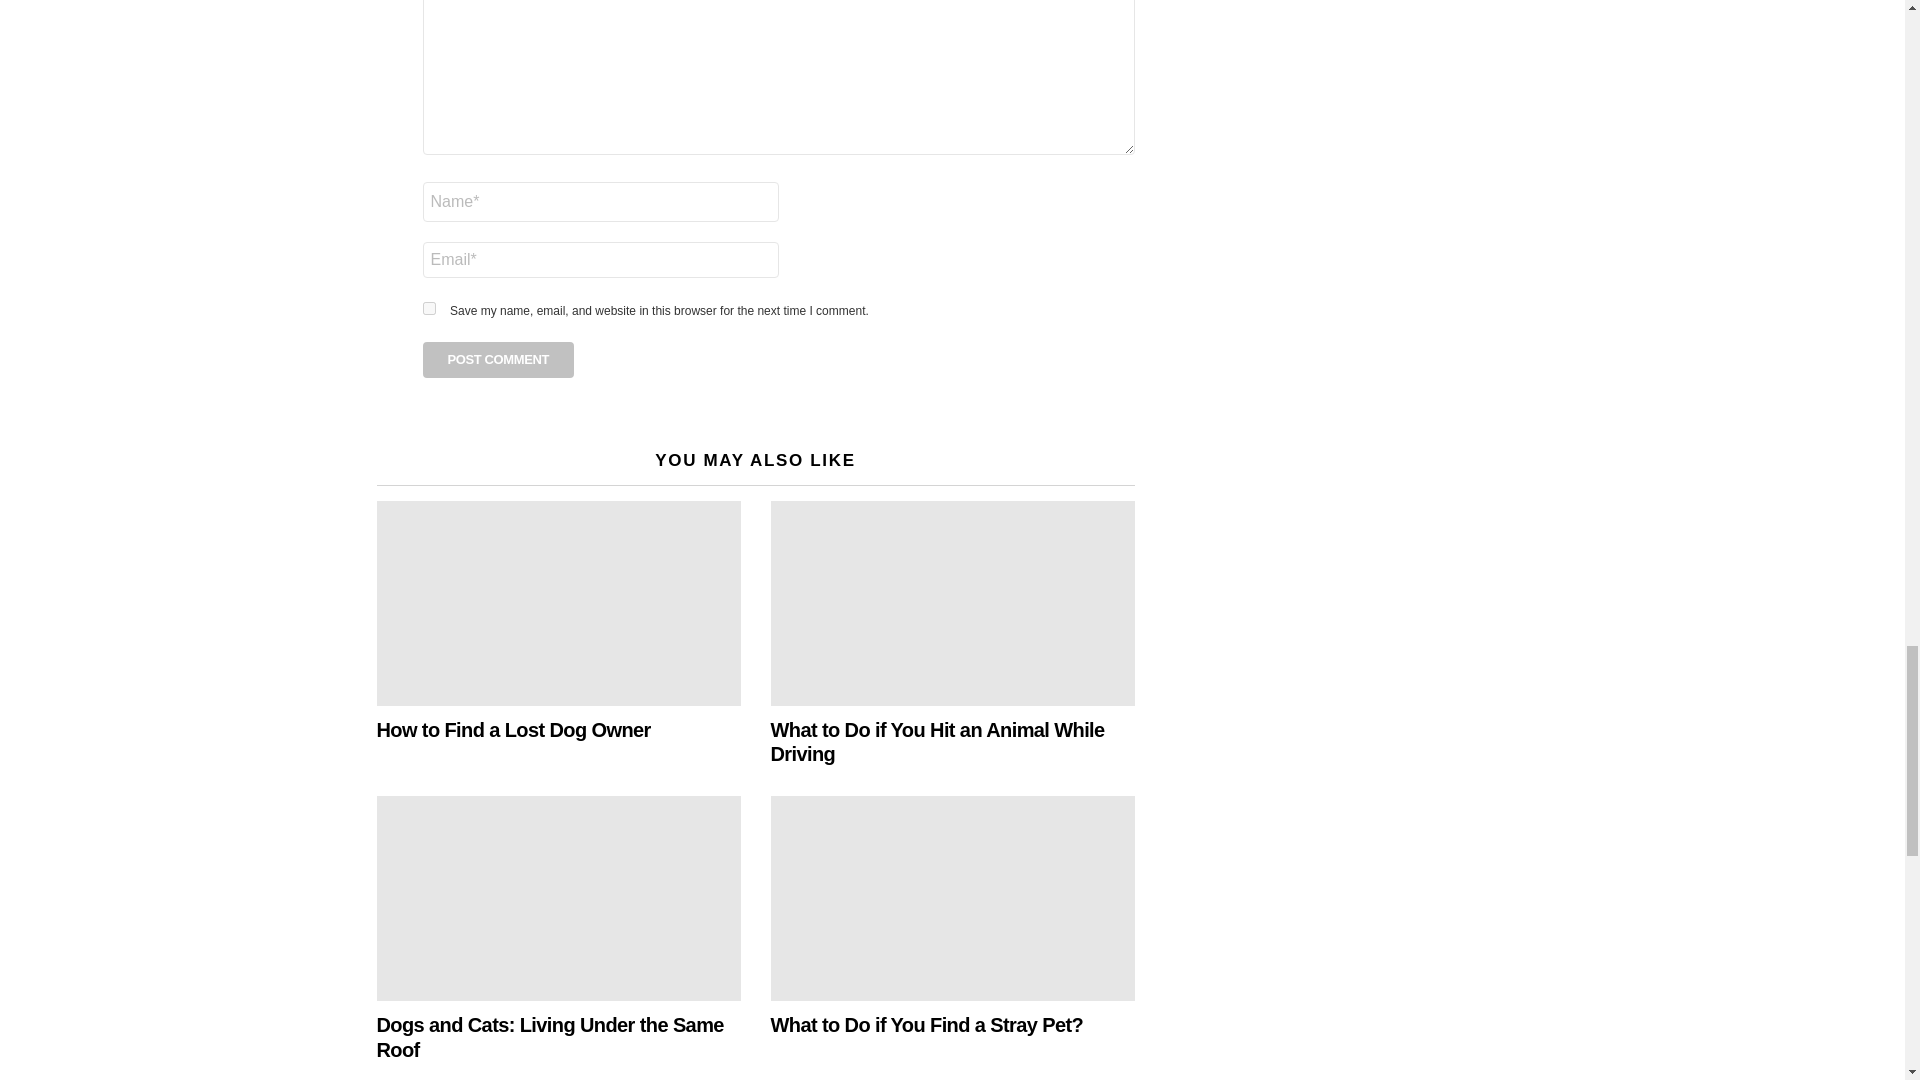 This screenshot has height=1080, width=1920. What do you see at coordinates (498, 360) in the screenshot?
I see `Post Comment` at bounding box center [498, 360].